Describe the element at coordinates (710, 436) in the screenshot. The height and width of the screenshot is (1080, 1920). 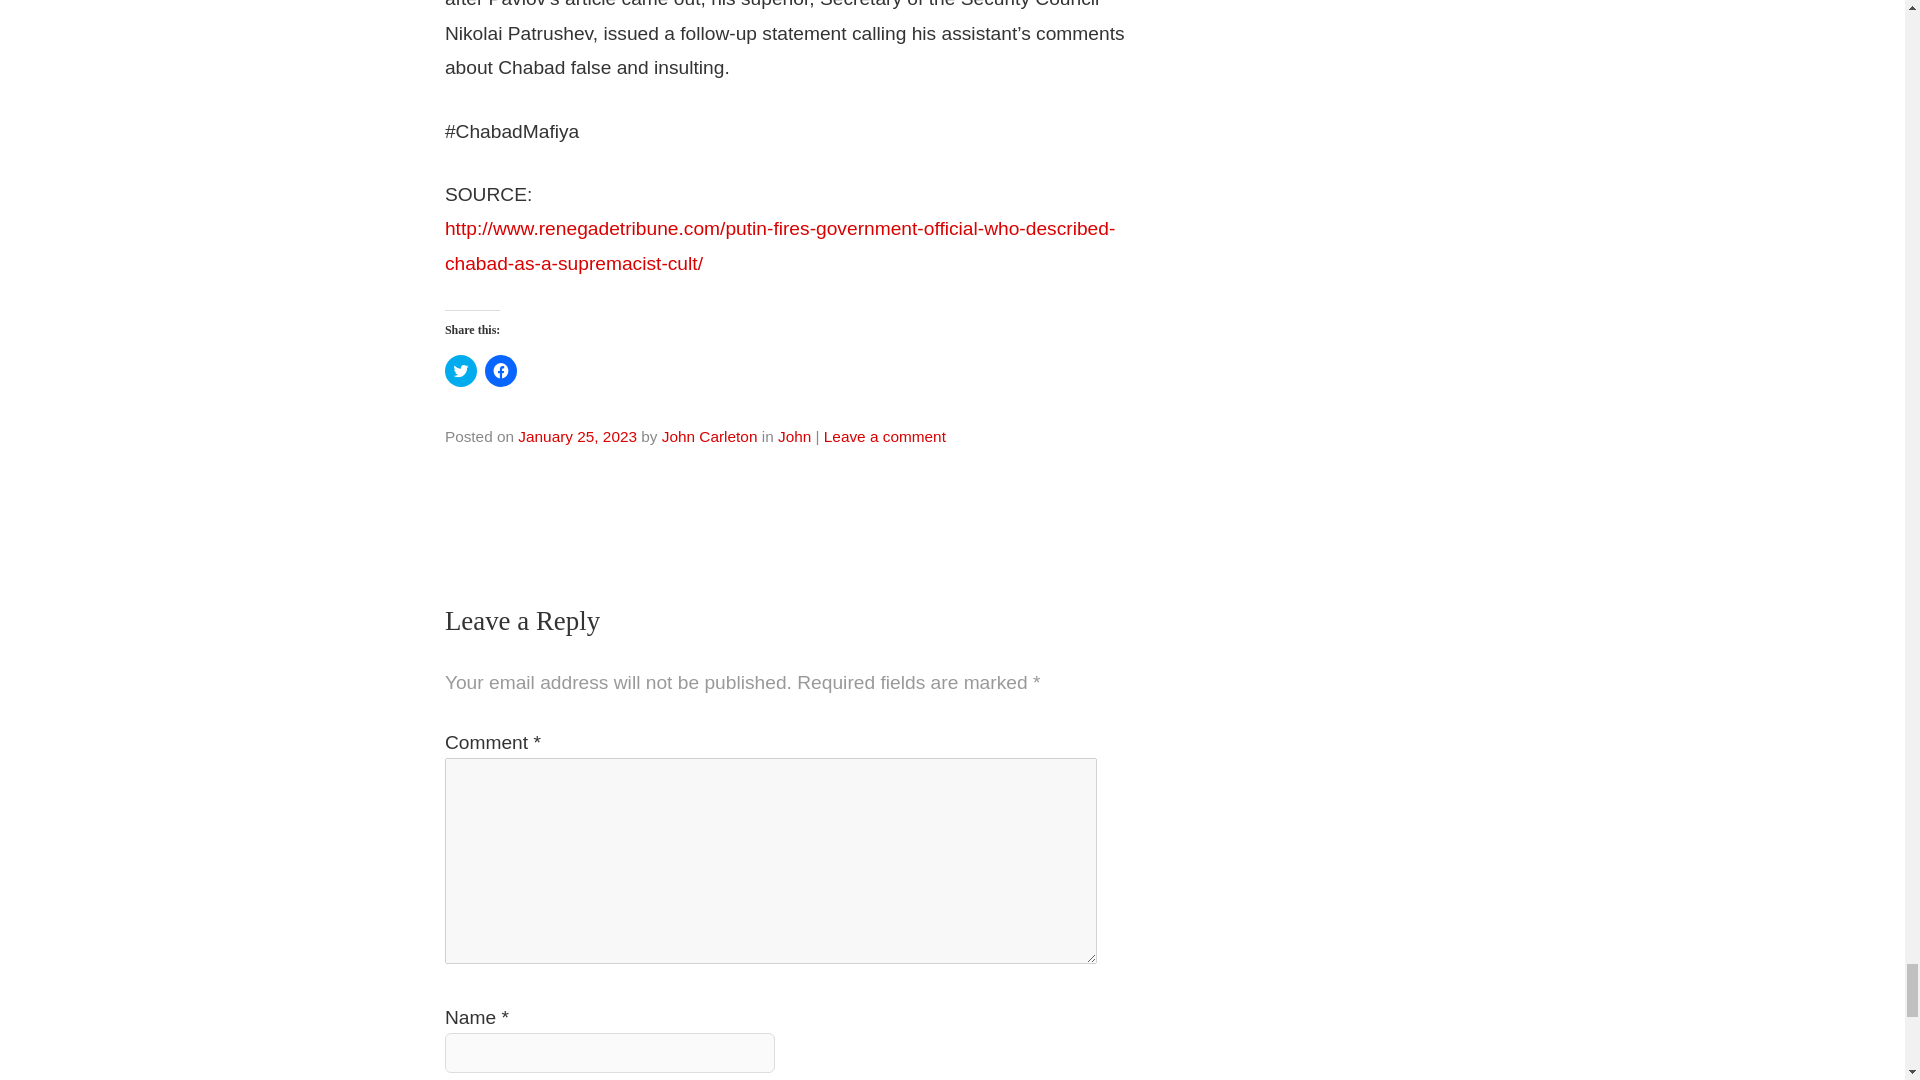
I see `John Carleton` at that location.